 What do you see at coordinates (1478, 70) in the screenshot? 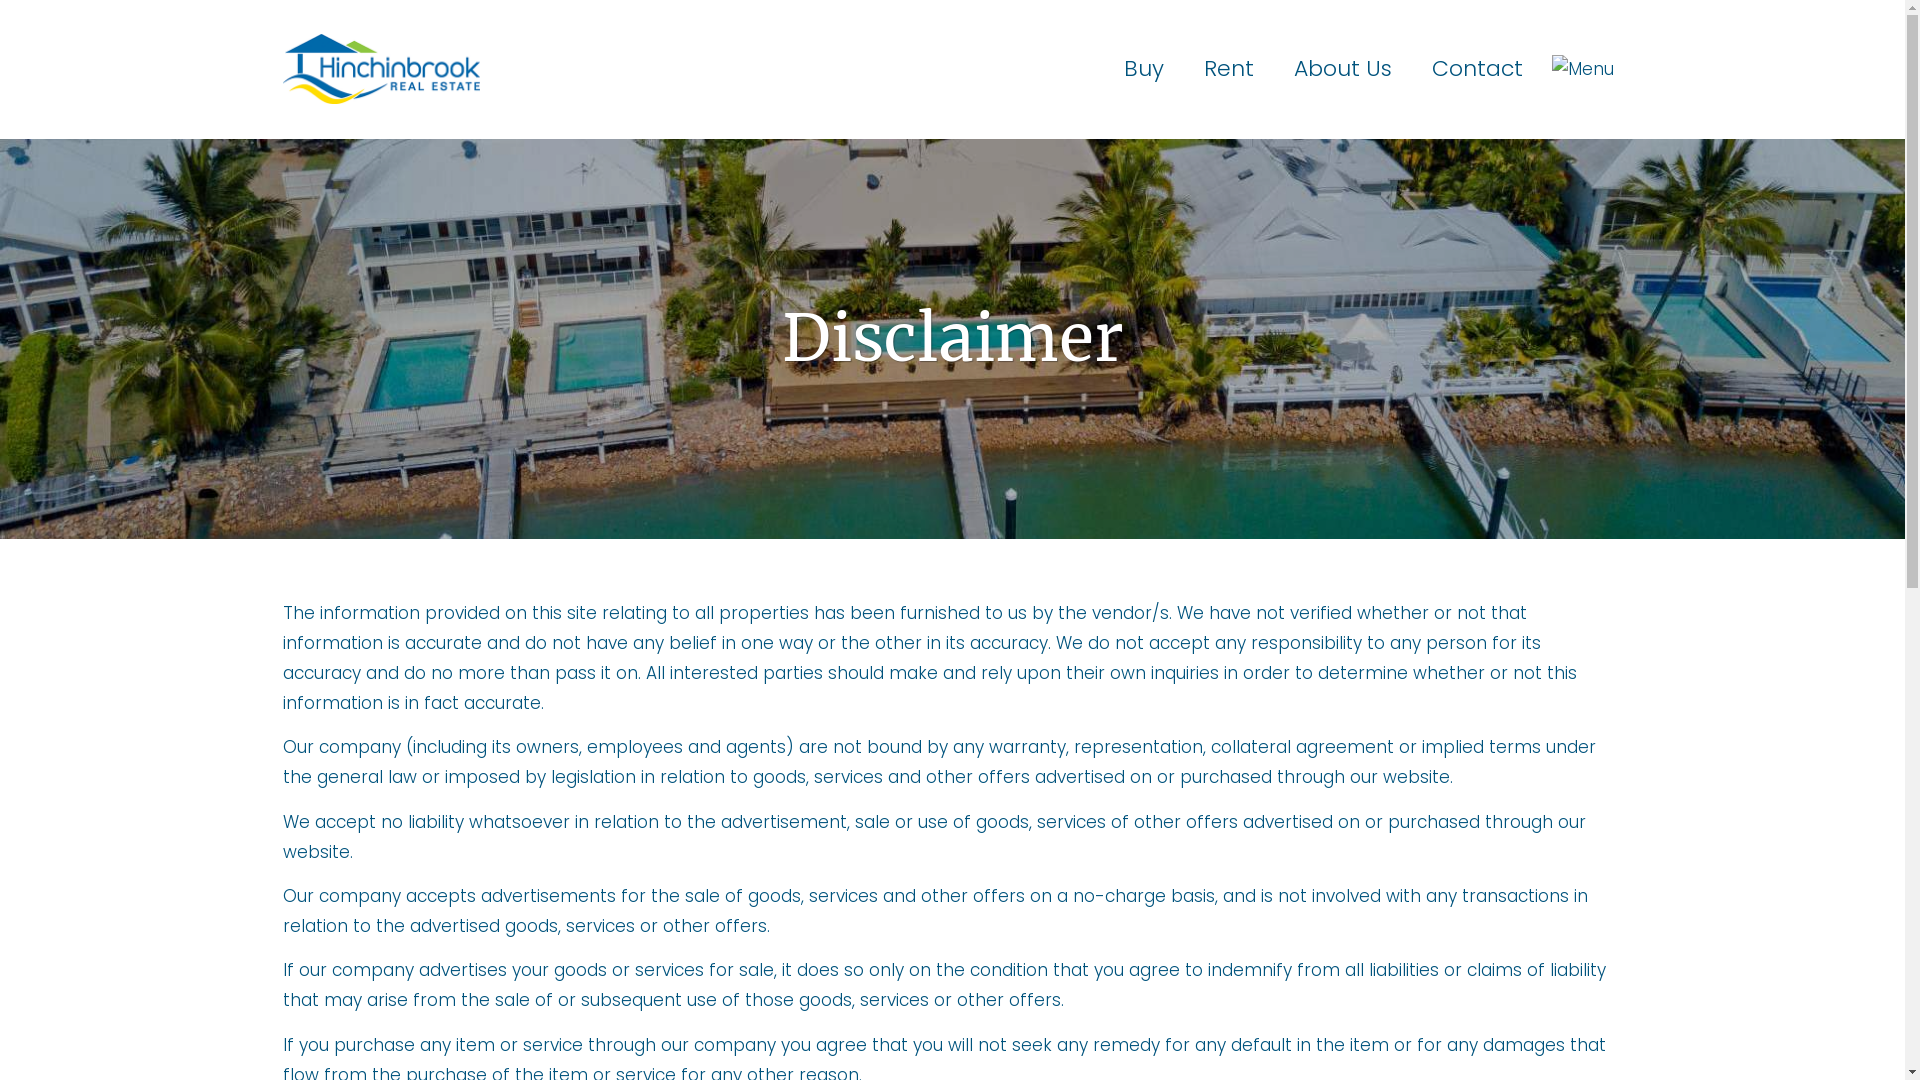
I see `Contact` at bounding box center [1478, 70].